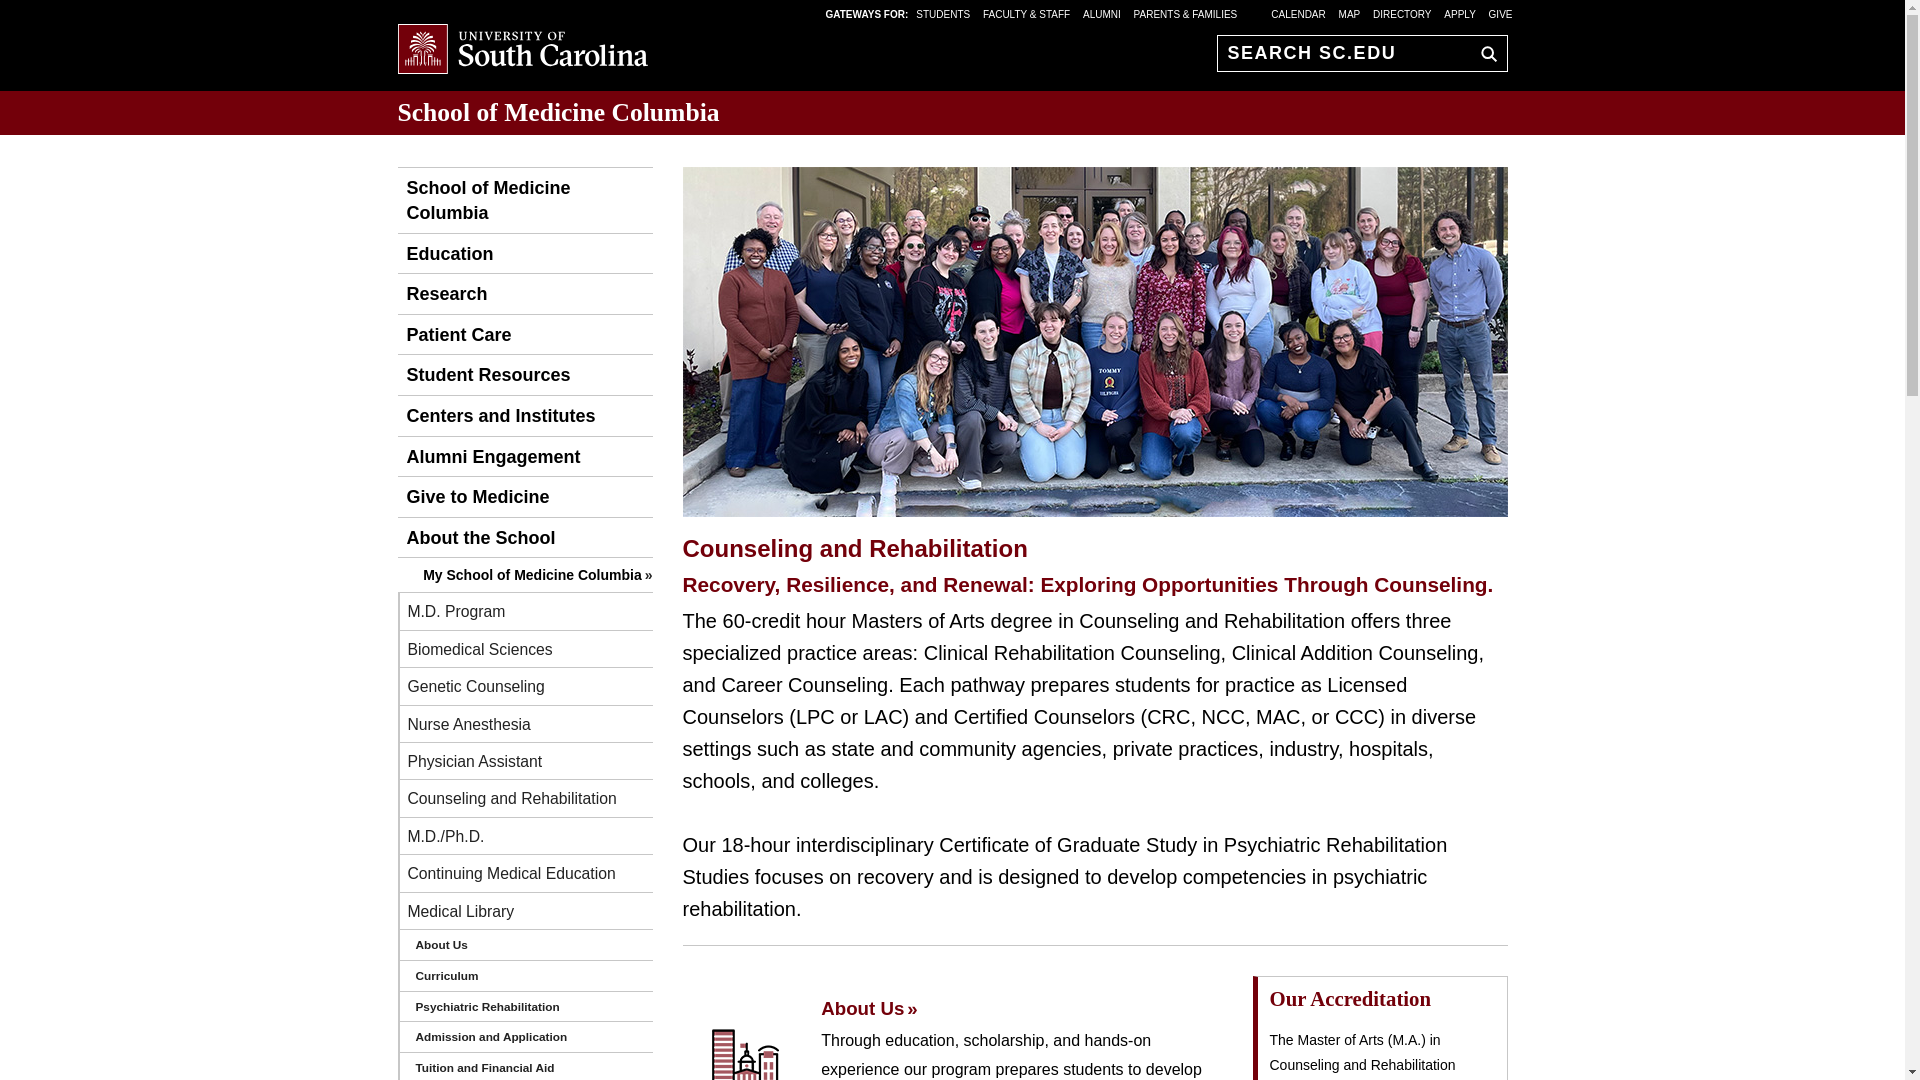 This screenshot has width=1920, height=1080. What do you see at coordinates (1402, 13) in the screenshot?
I see `DIRECTORY` at bounding box center [1402, 13].